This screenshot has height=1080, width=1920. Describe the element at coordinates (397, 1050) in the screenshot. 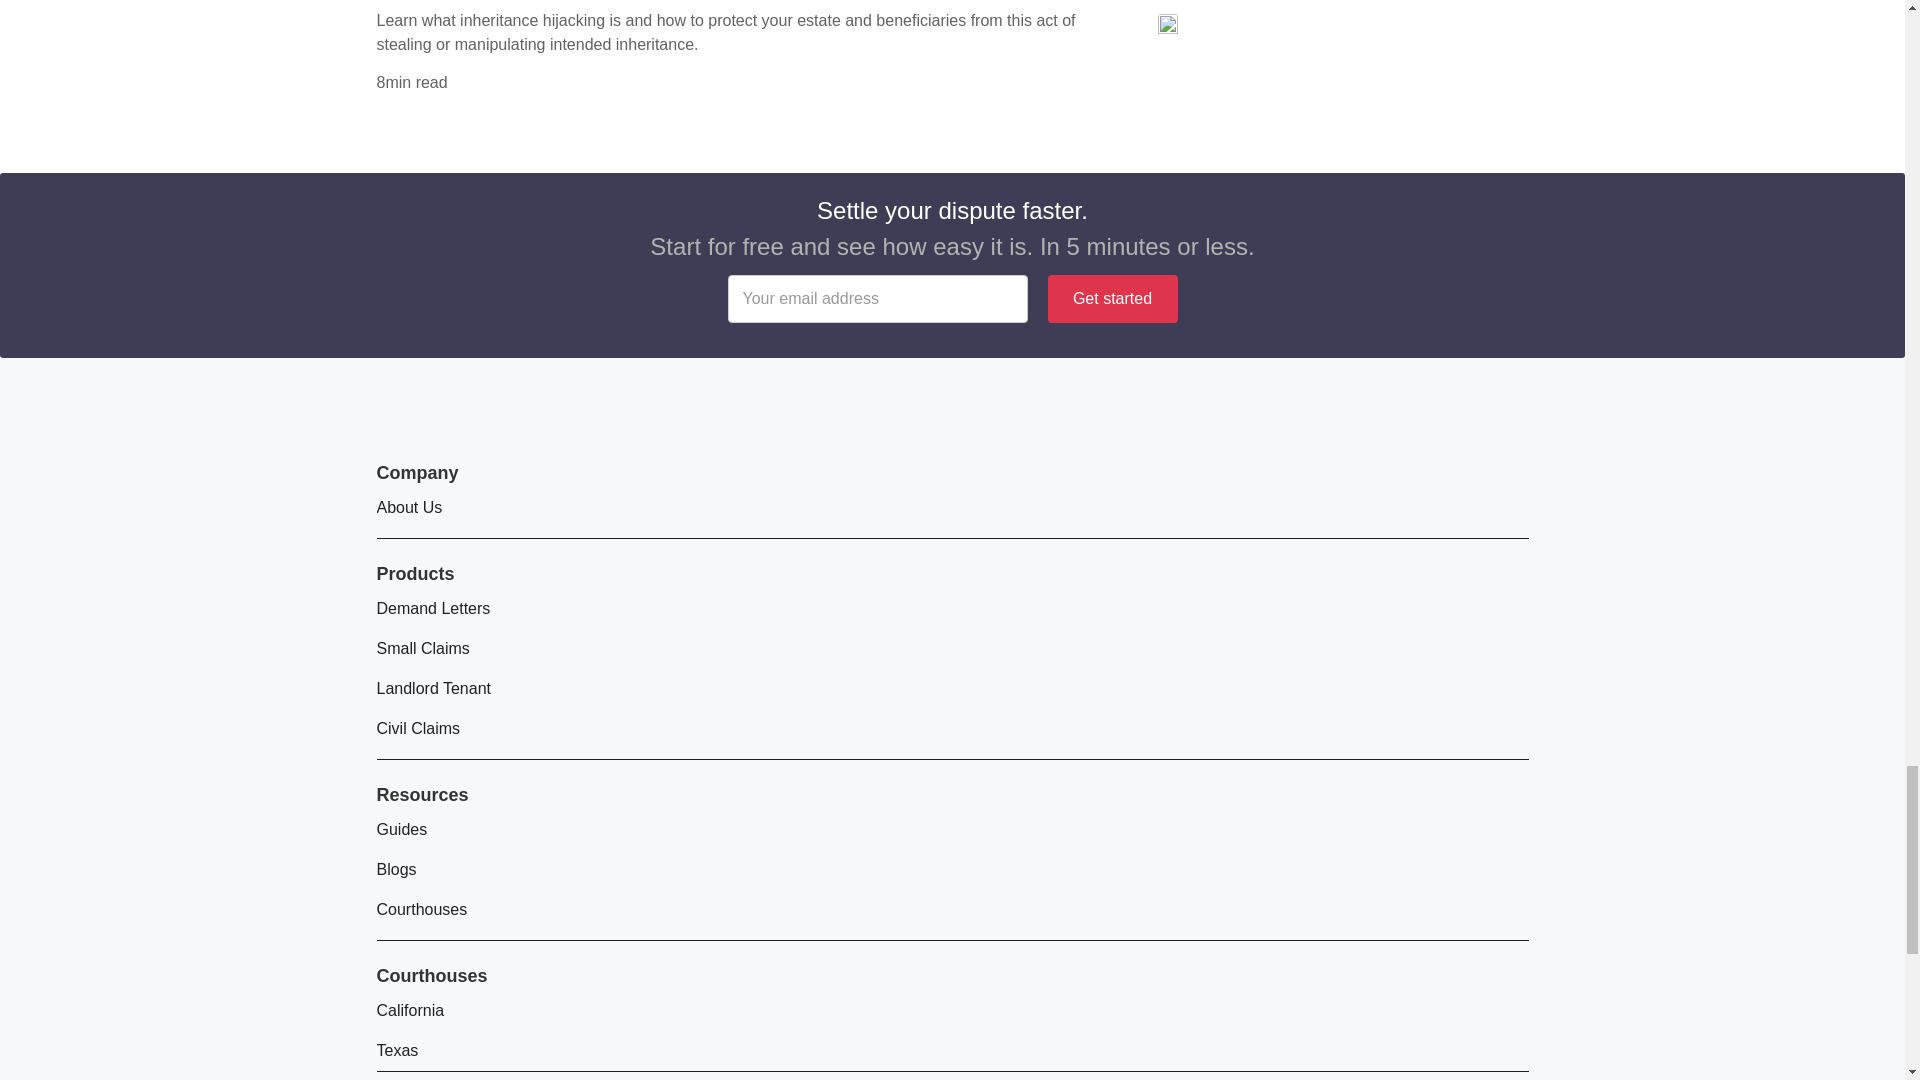

I see `Texas` at that location.